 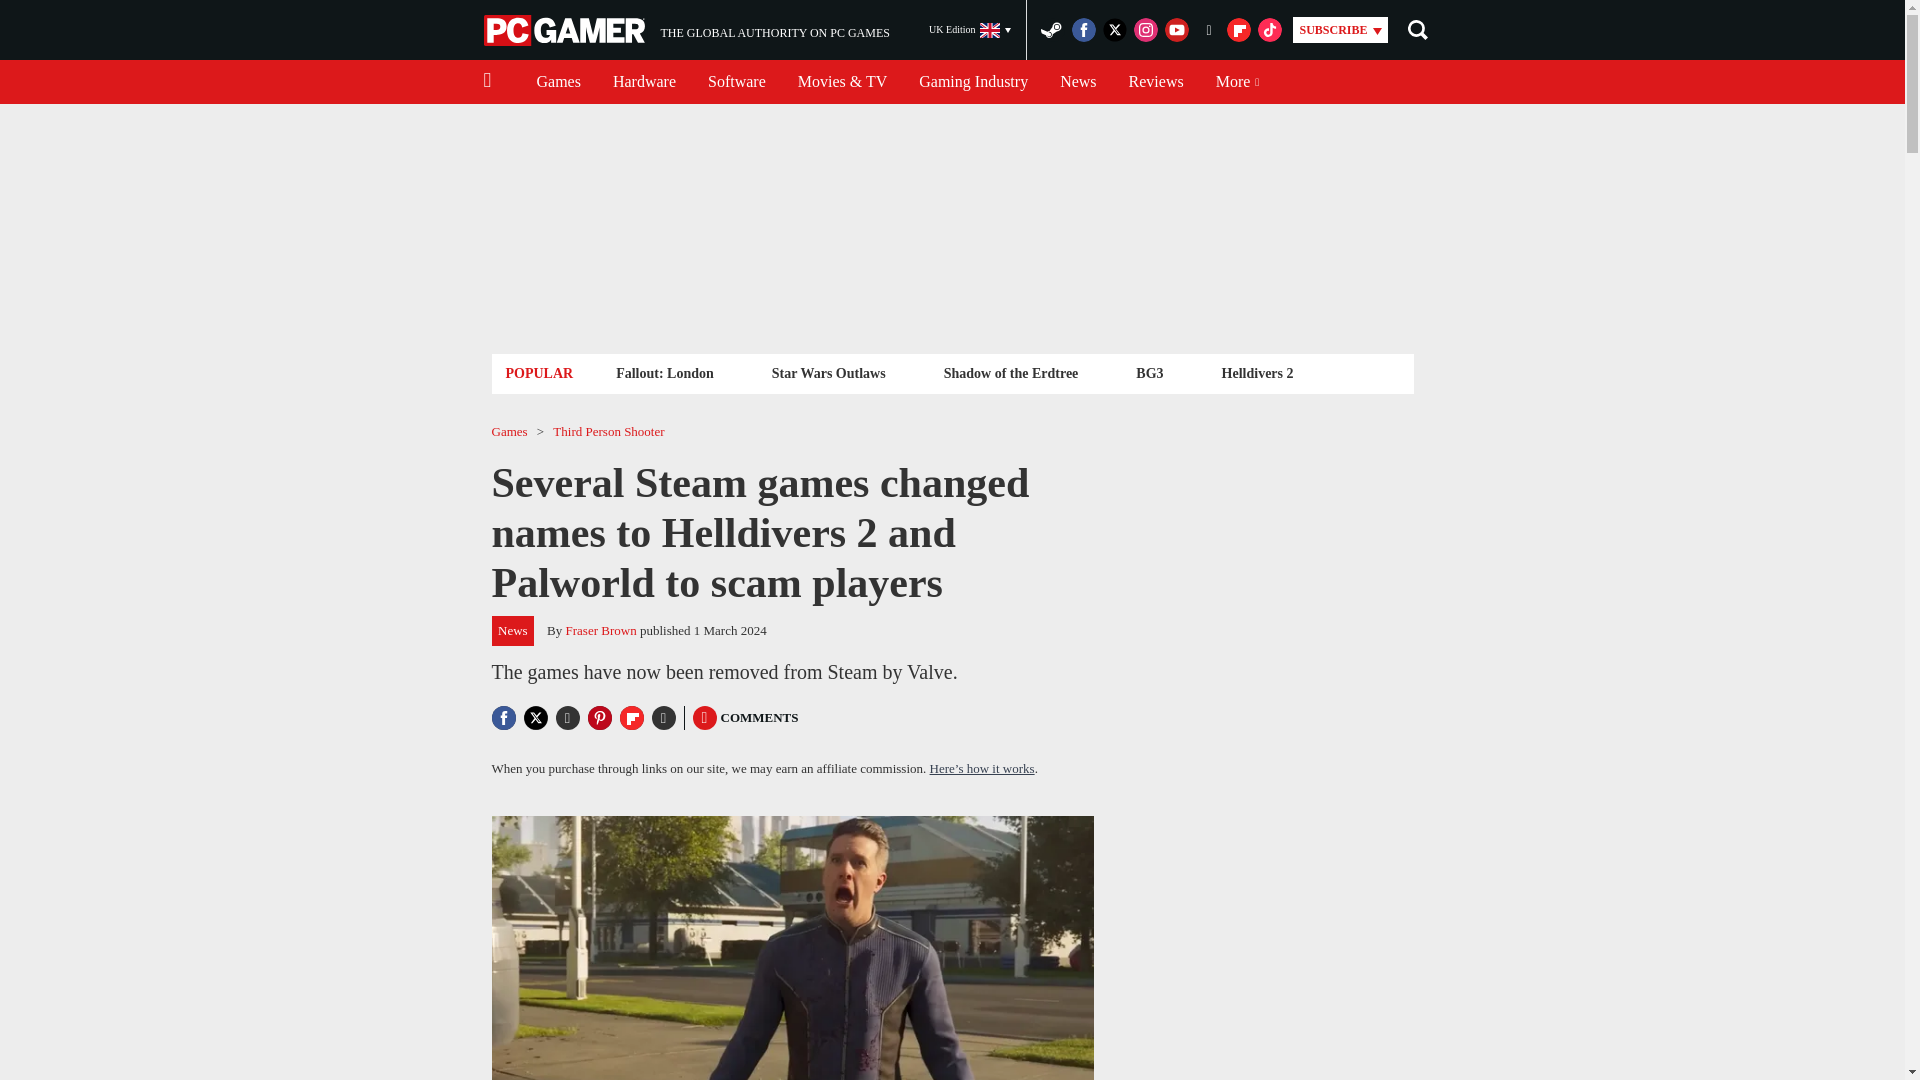 What do you see at coordinates (1156, 82) in the screenshot?
I see `Fallout: London` at bounding box center [1156, 82].